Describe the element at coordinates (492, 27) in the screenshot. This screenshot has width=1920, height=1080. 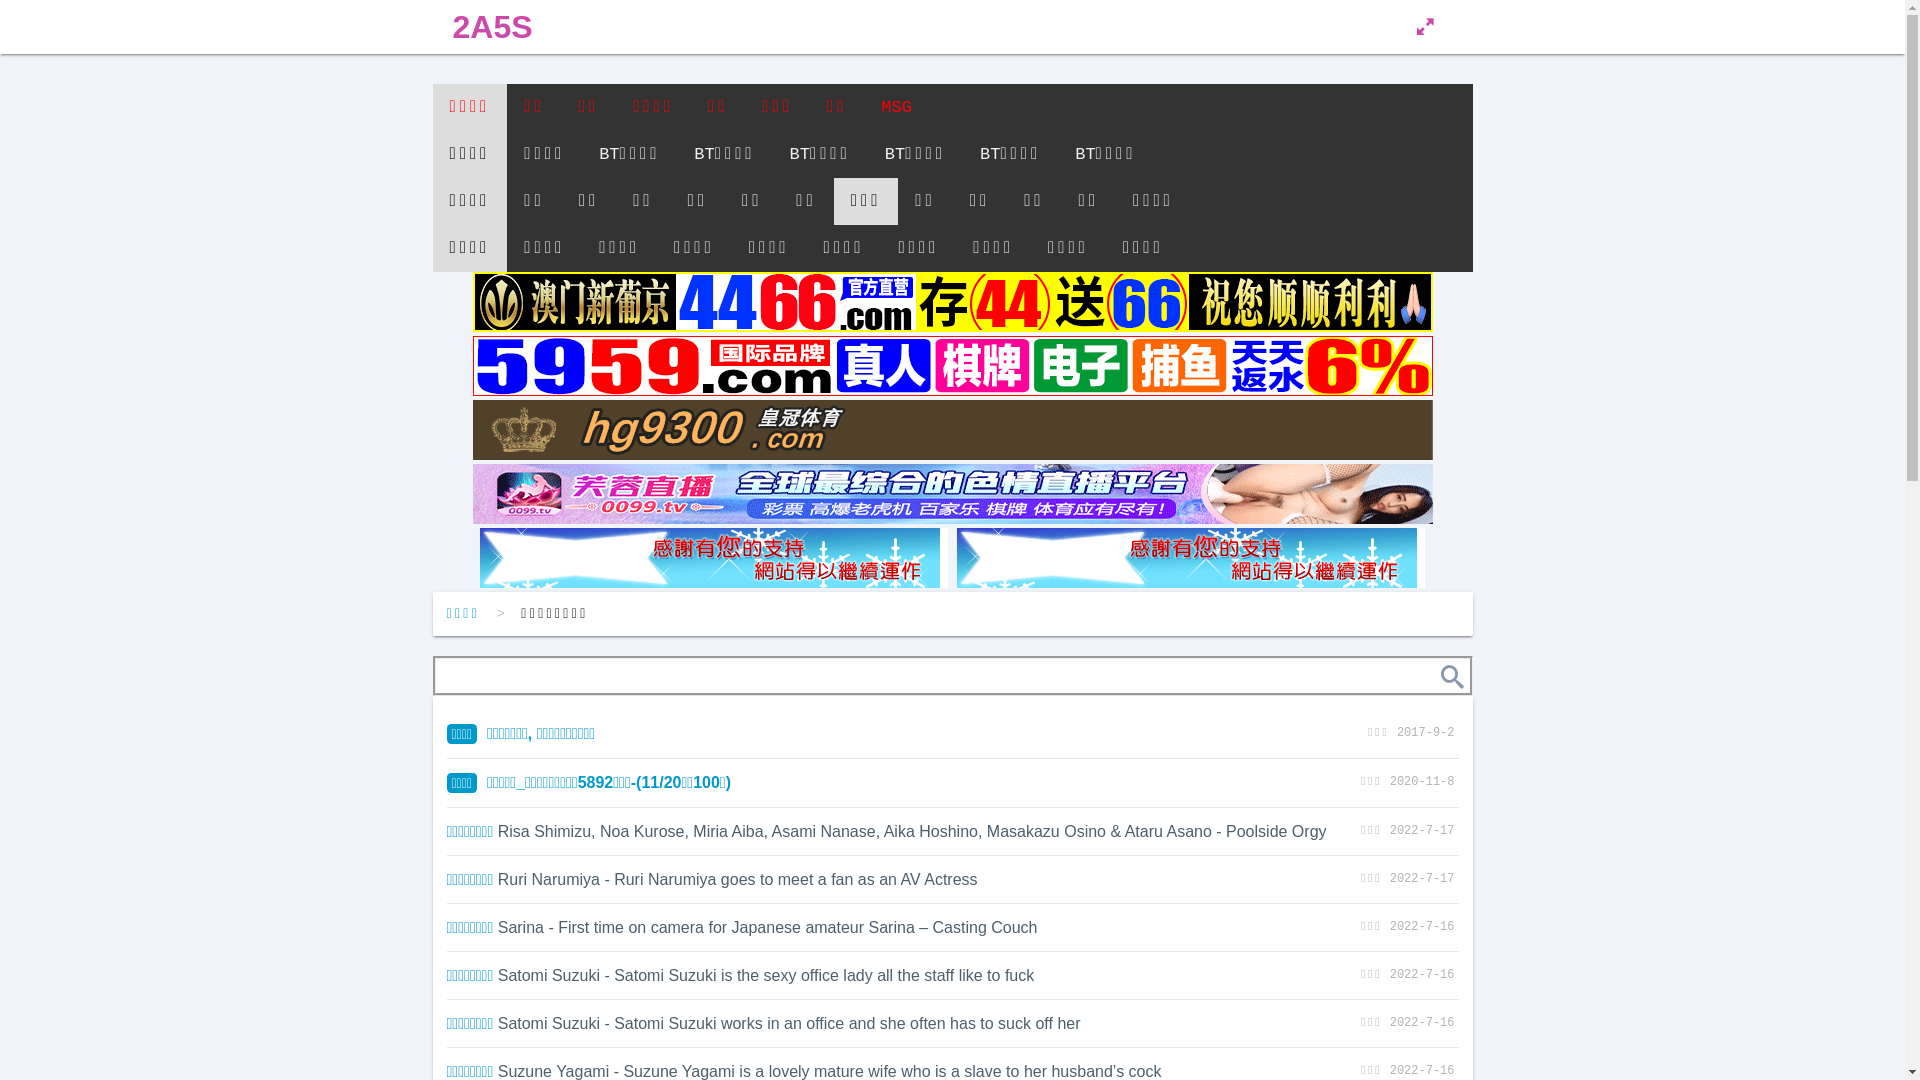
I see `2A5S` at that location.